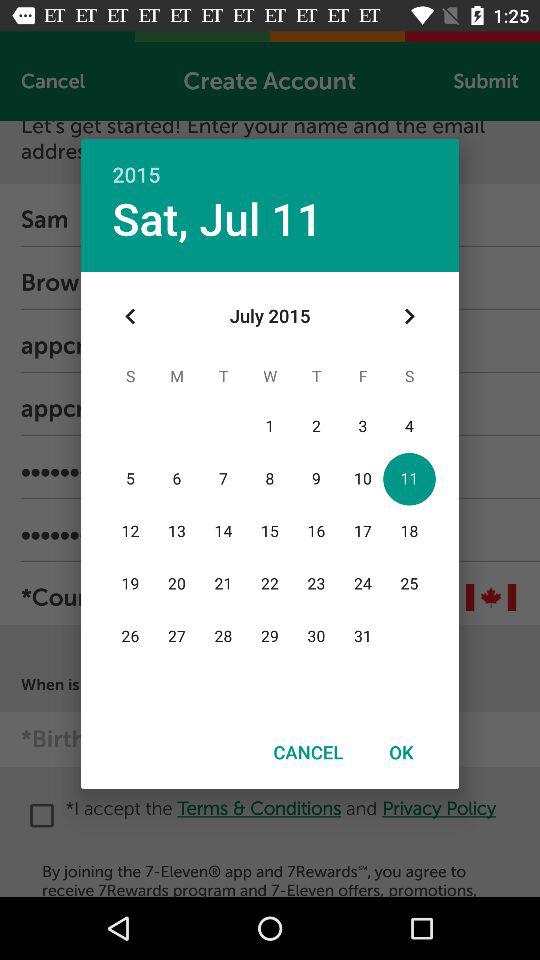 This screenshot has width=540, height=960. What do you see at coordinates (308, 752) in the screenshot?
I see `select cancel` at bounding box center [308, 752].